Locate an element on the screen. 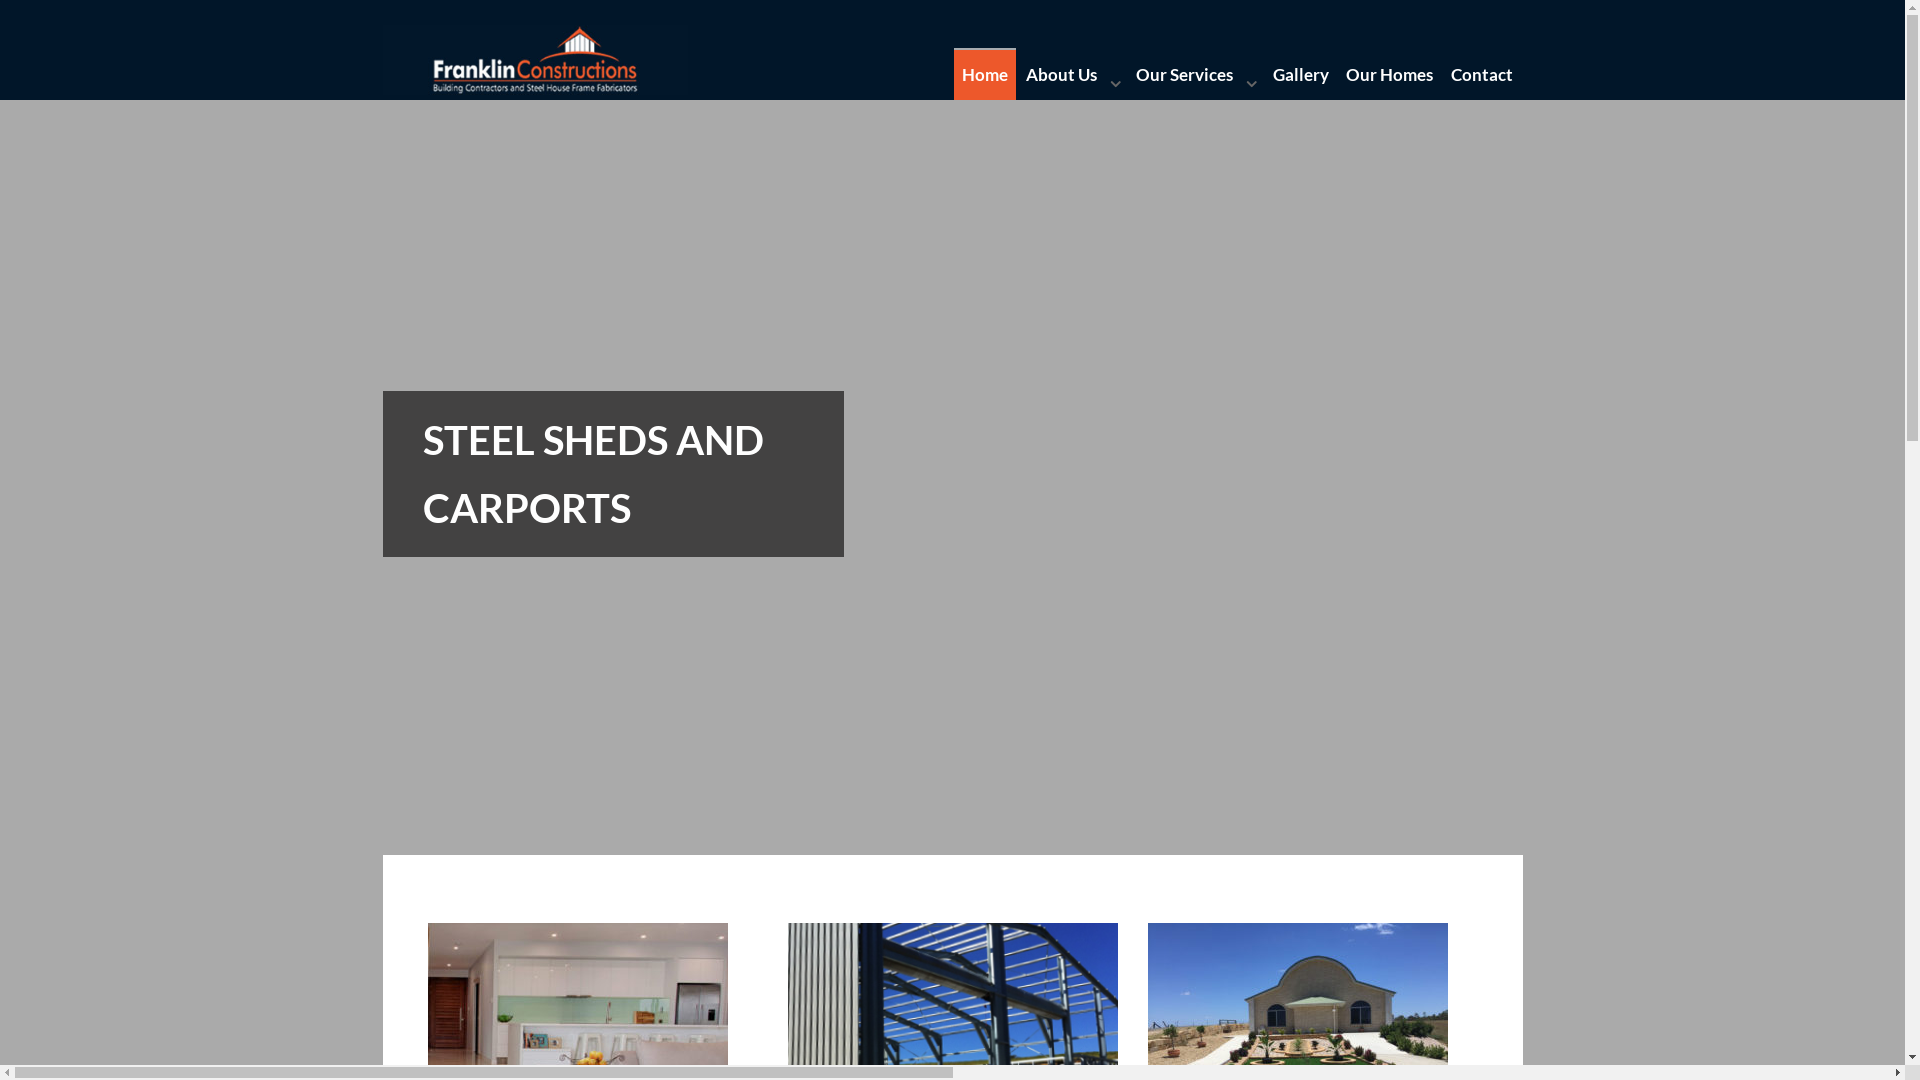  Contact is located at coordinates (1482, 75).